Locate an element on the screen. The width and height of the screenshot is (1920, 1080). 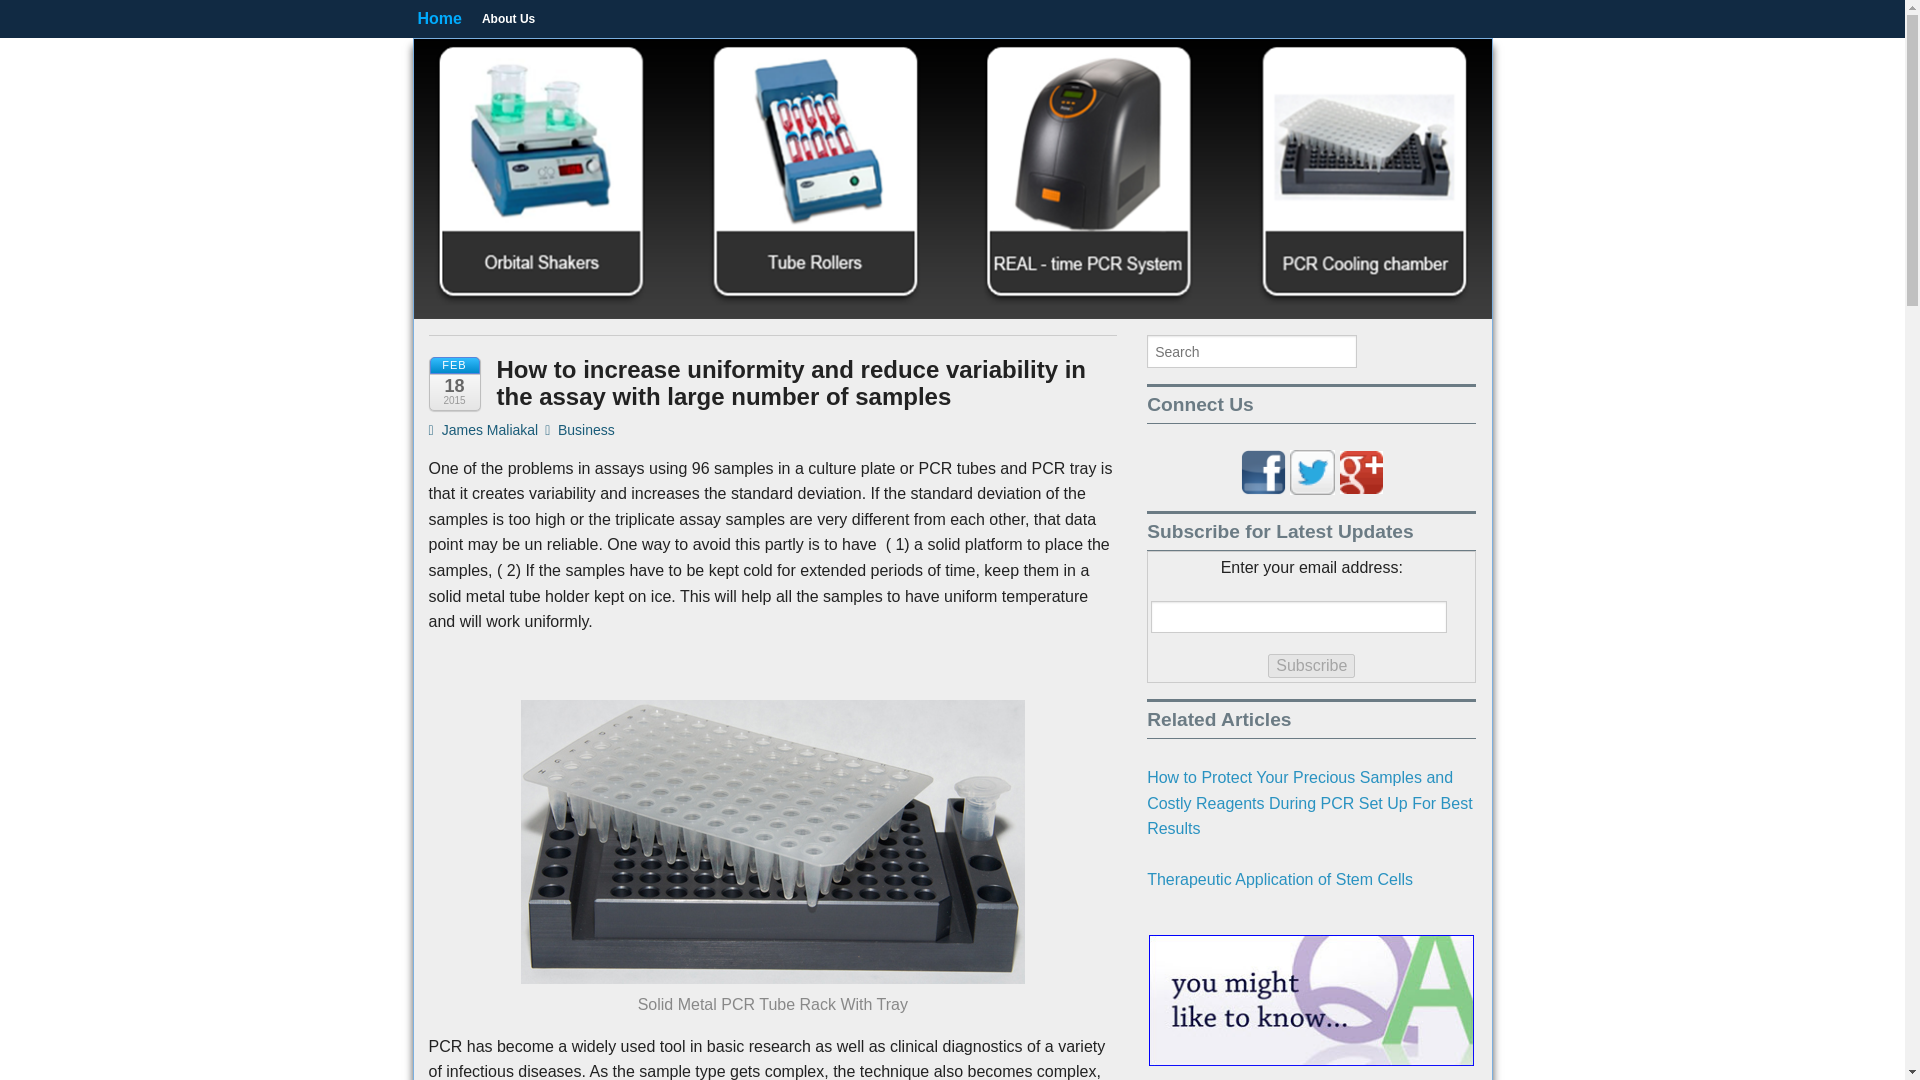
James Maliakal is located at coordinates (482, 430).